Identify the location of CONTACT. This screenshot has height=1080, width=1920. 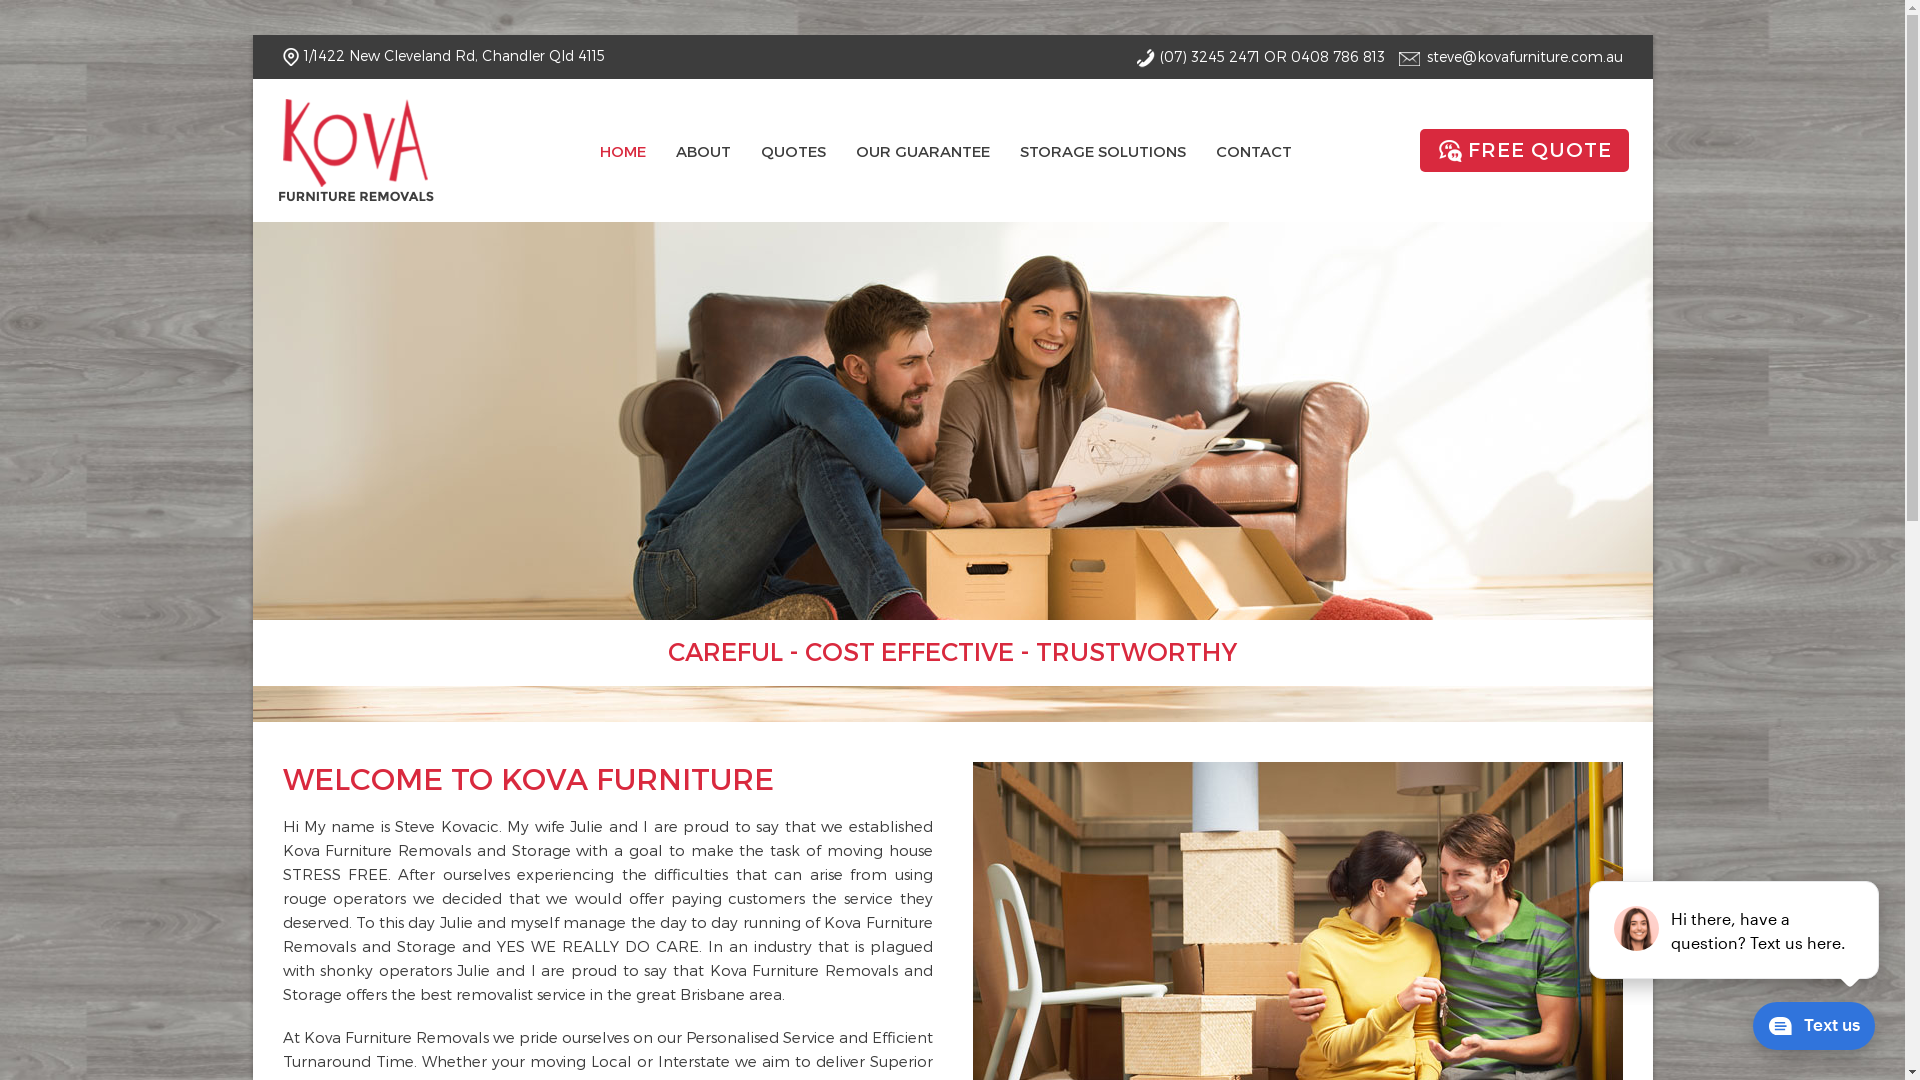
(1254, 151).